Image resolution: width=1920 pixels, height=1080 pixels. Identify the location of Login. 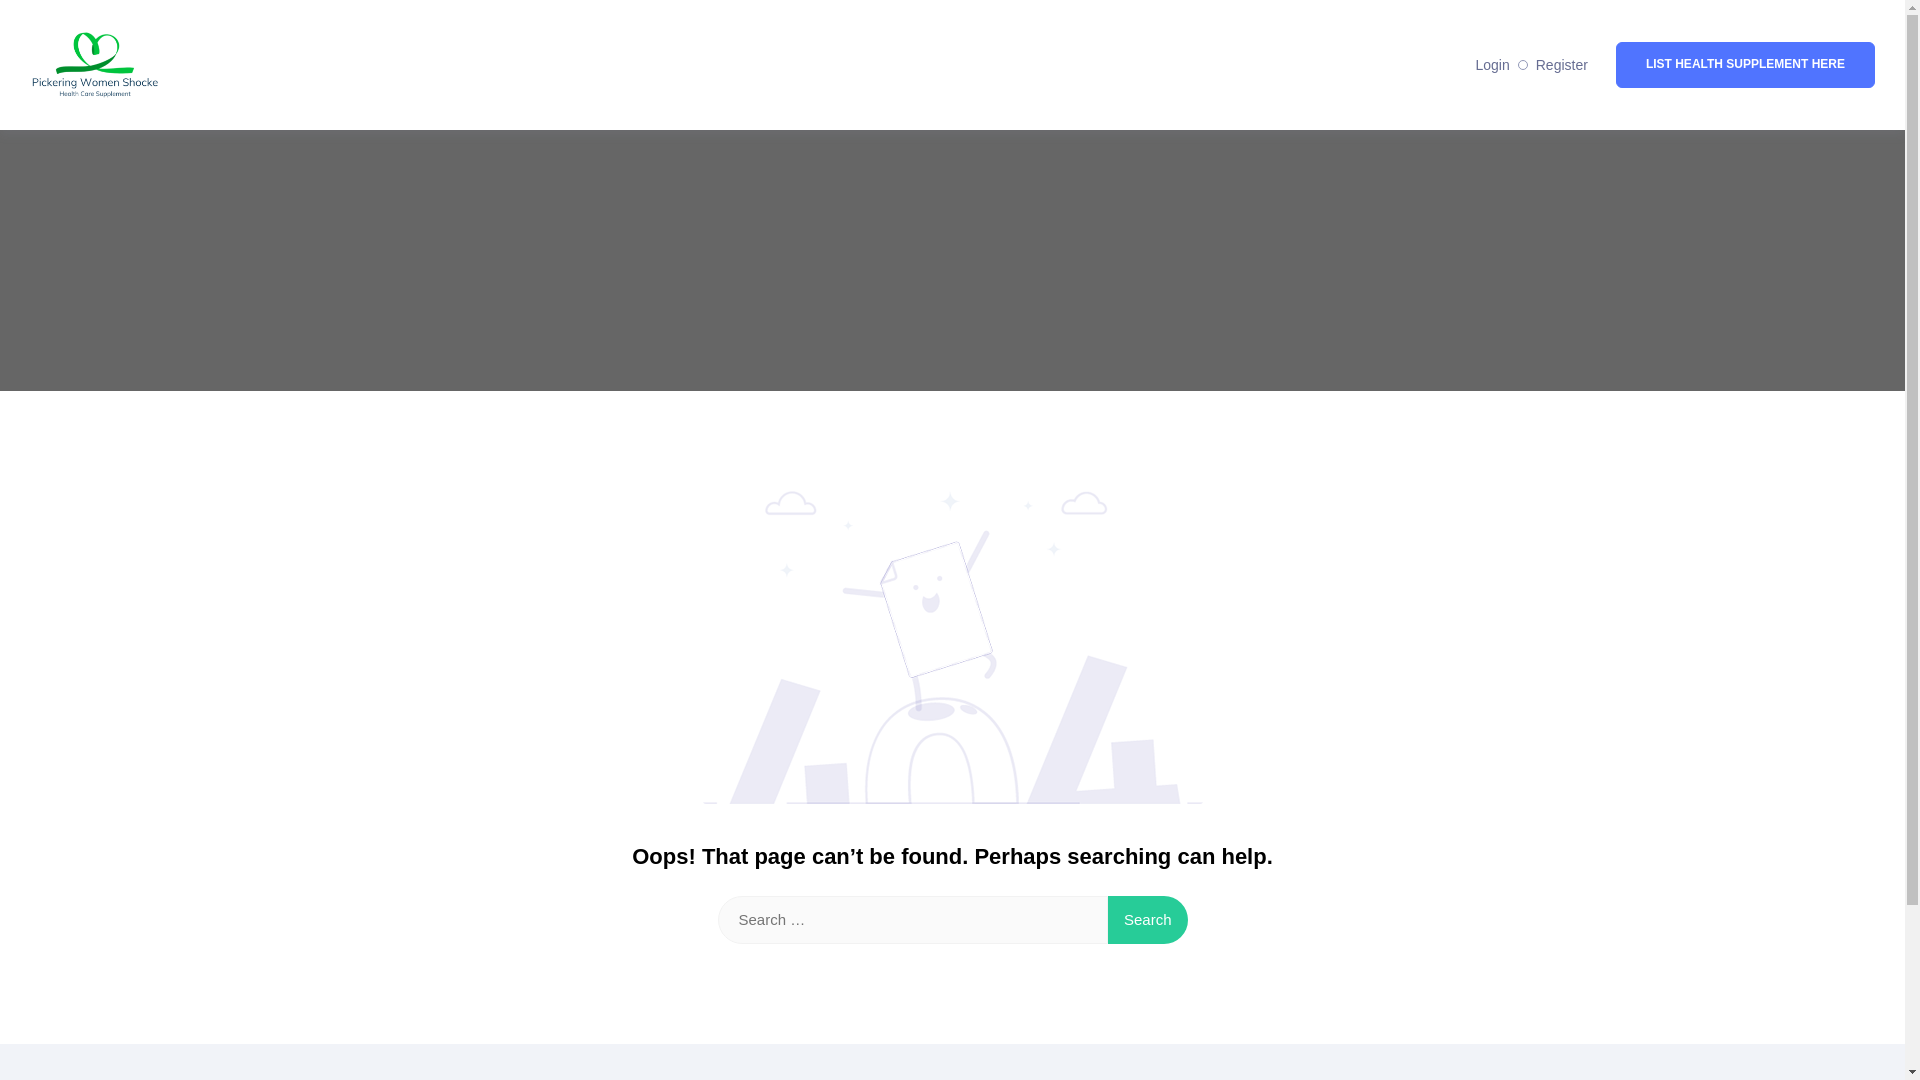
(1492, 65).